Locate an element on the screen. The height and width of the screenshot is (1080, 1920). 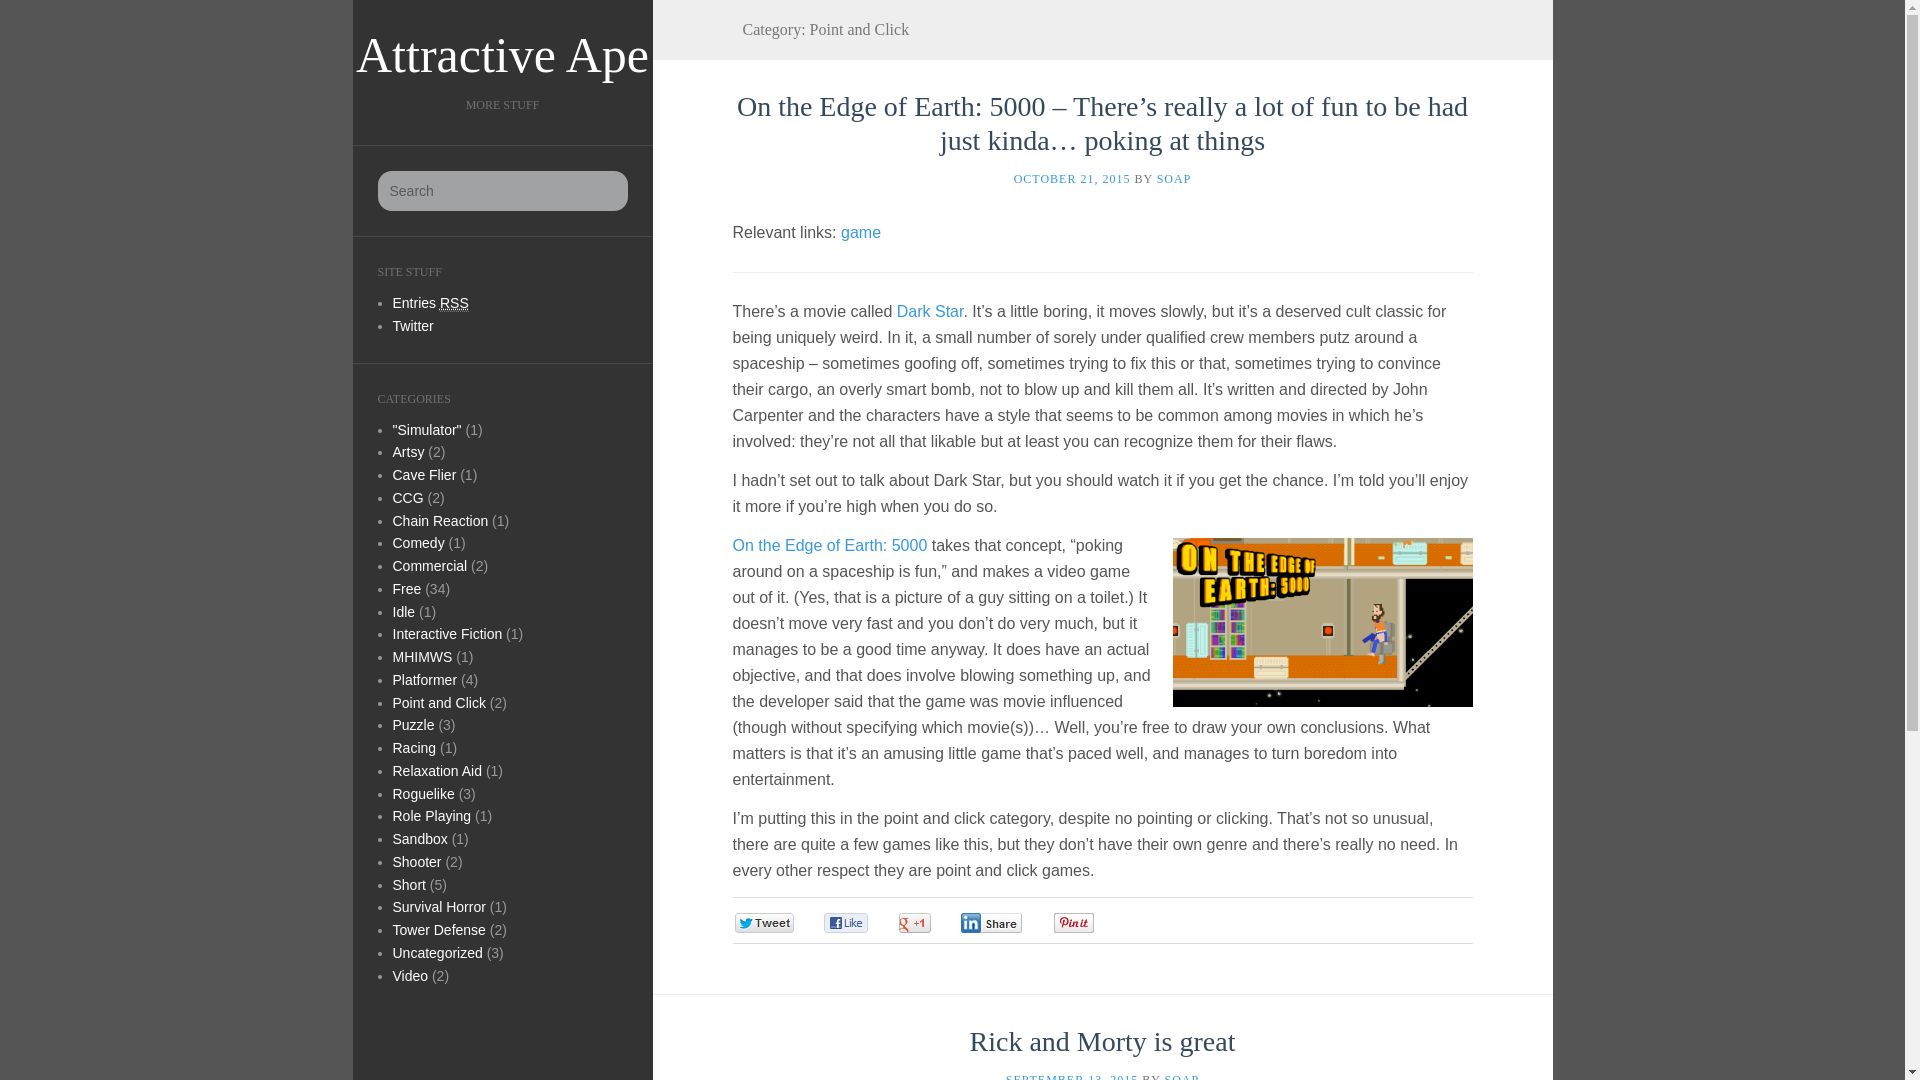
Roguelike is located at coordinates (422, 794).